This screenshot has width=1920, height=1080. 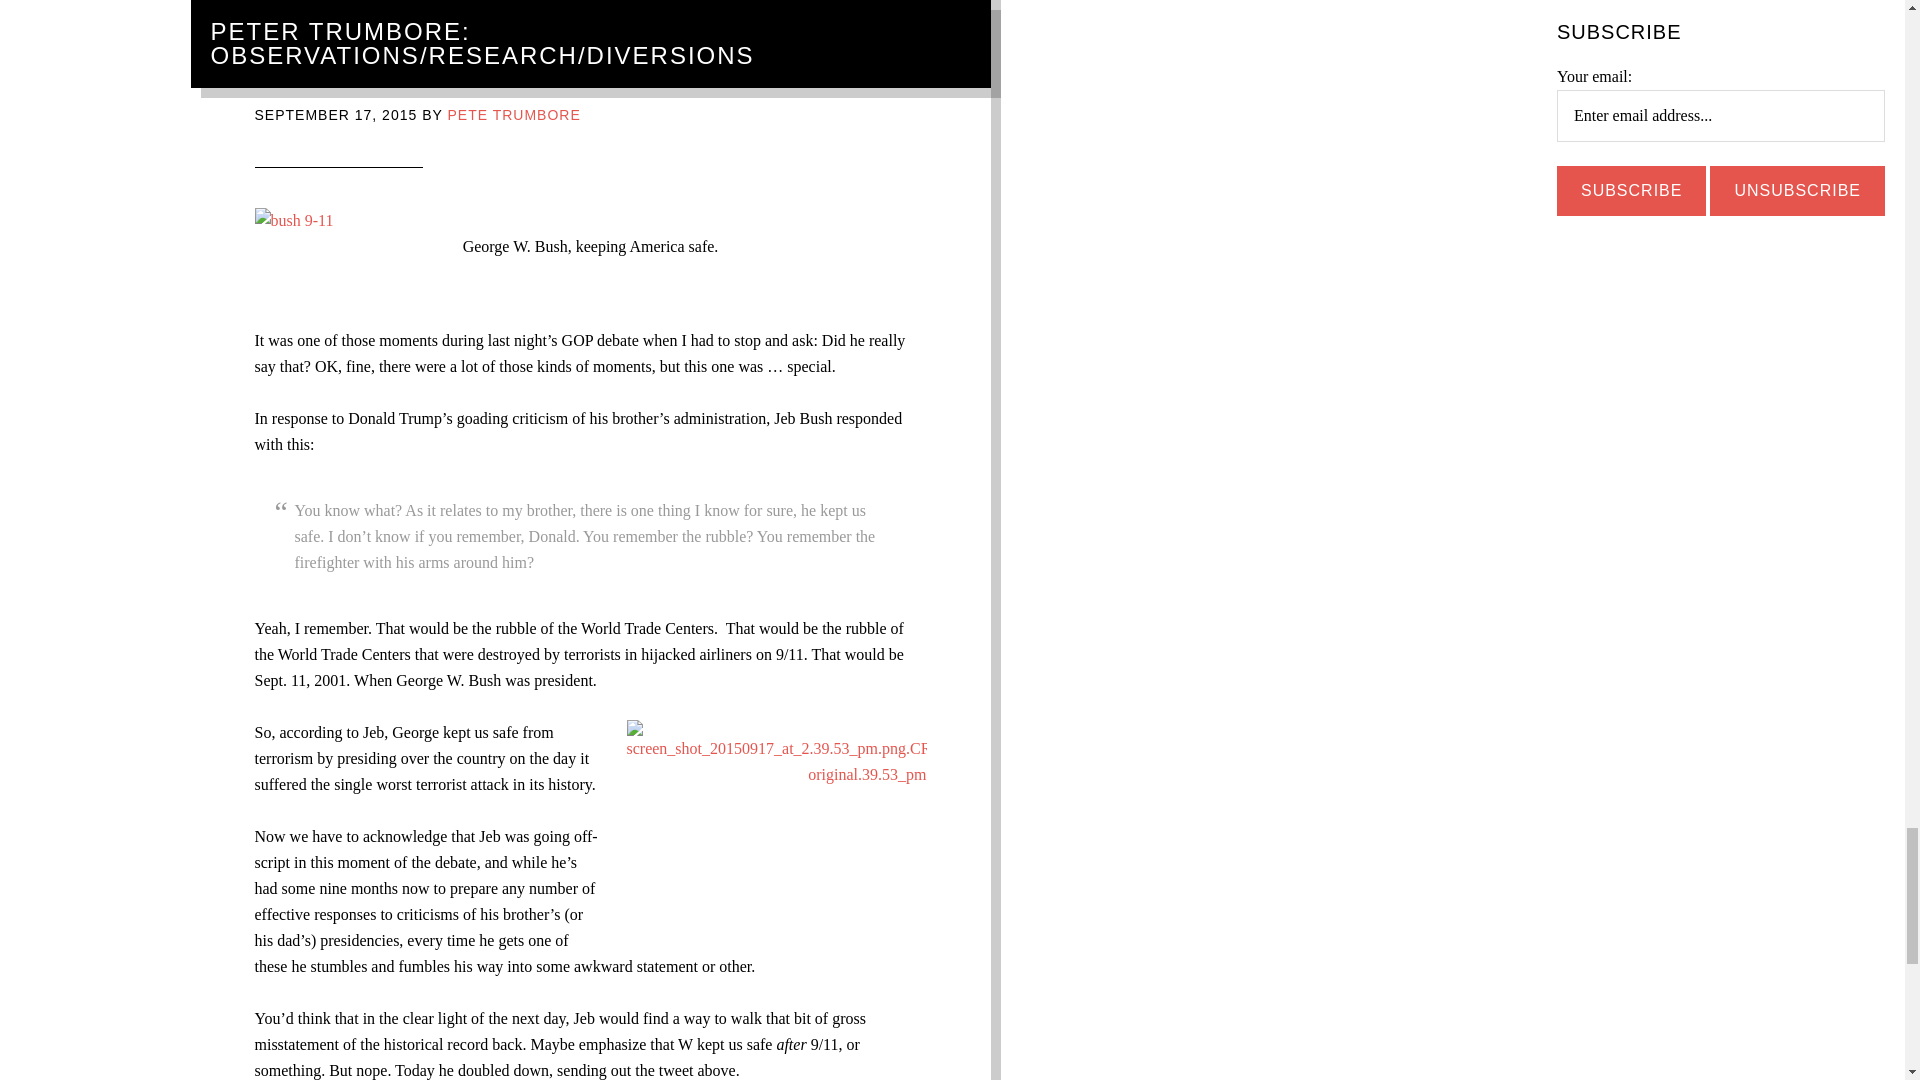 I want to click on Jeb doubles down, so click(x=398, y=72).